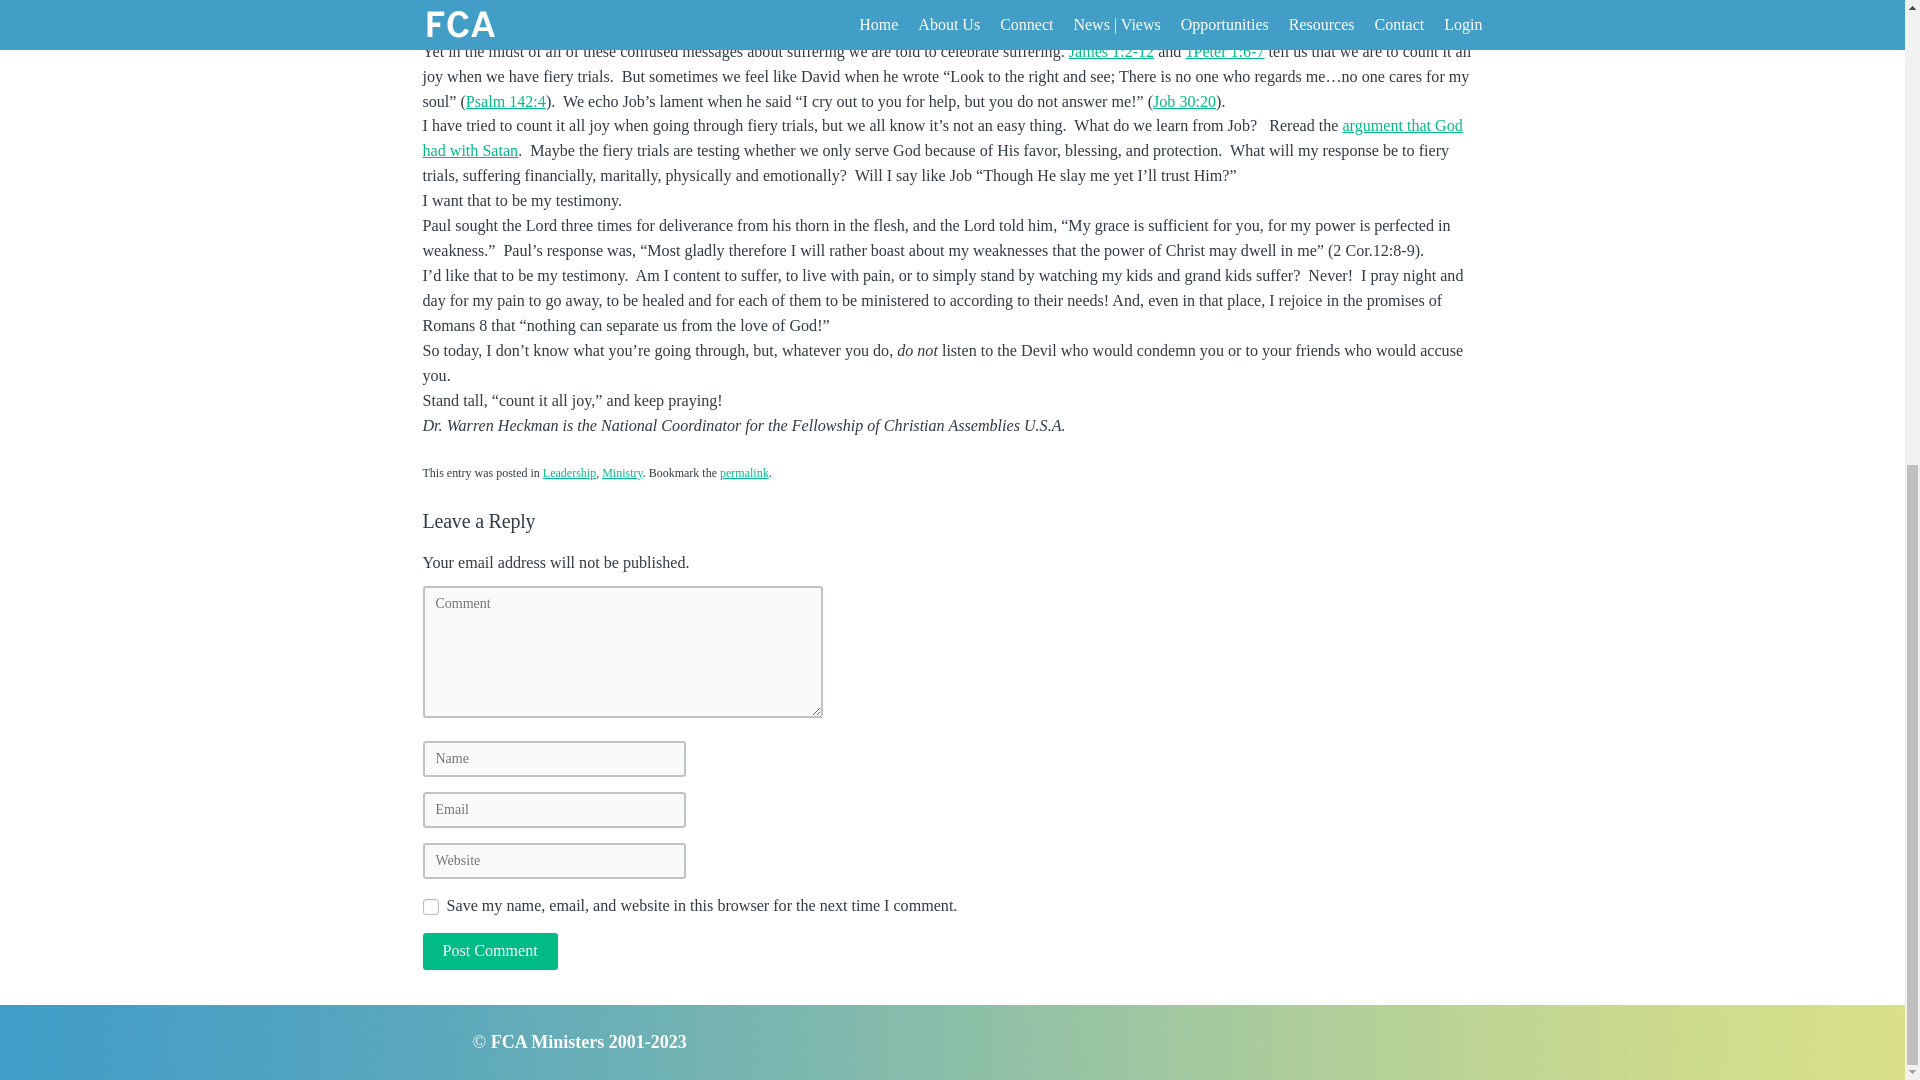  Describe the element at coordinates (489, 950) in the screenshot. I see `Post Comment` at that location.